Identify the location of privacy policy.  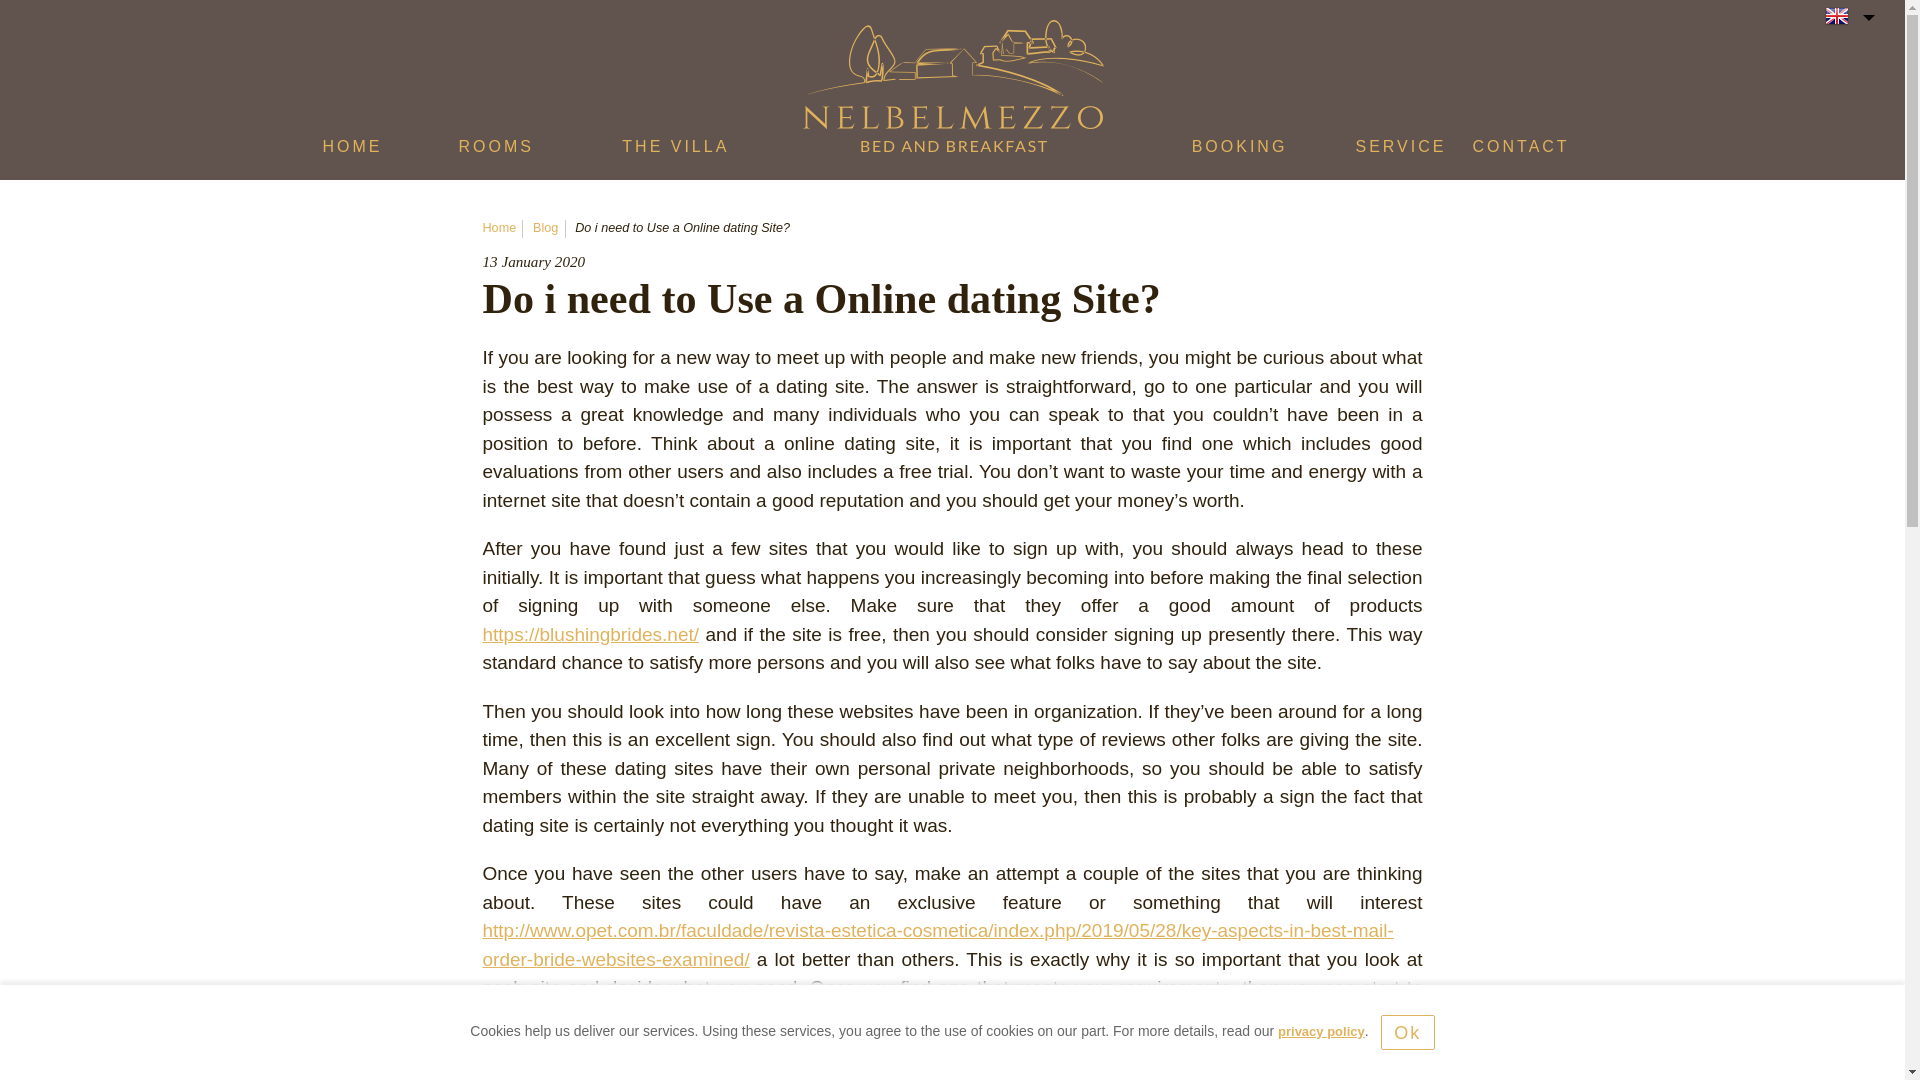
(1322, 1030).